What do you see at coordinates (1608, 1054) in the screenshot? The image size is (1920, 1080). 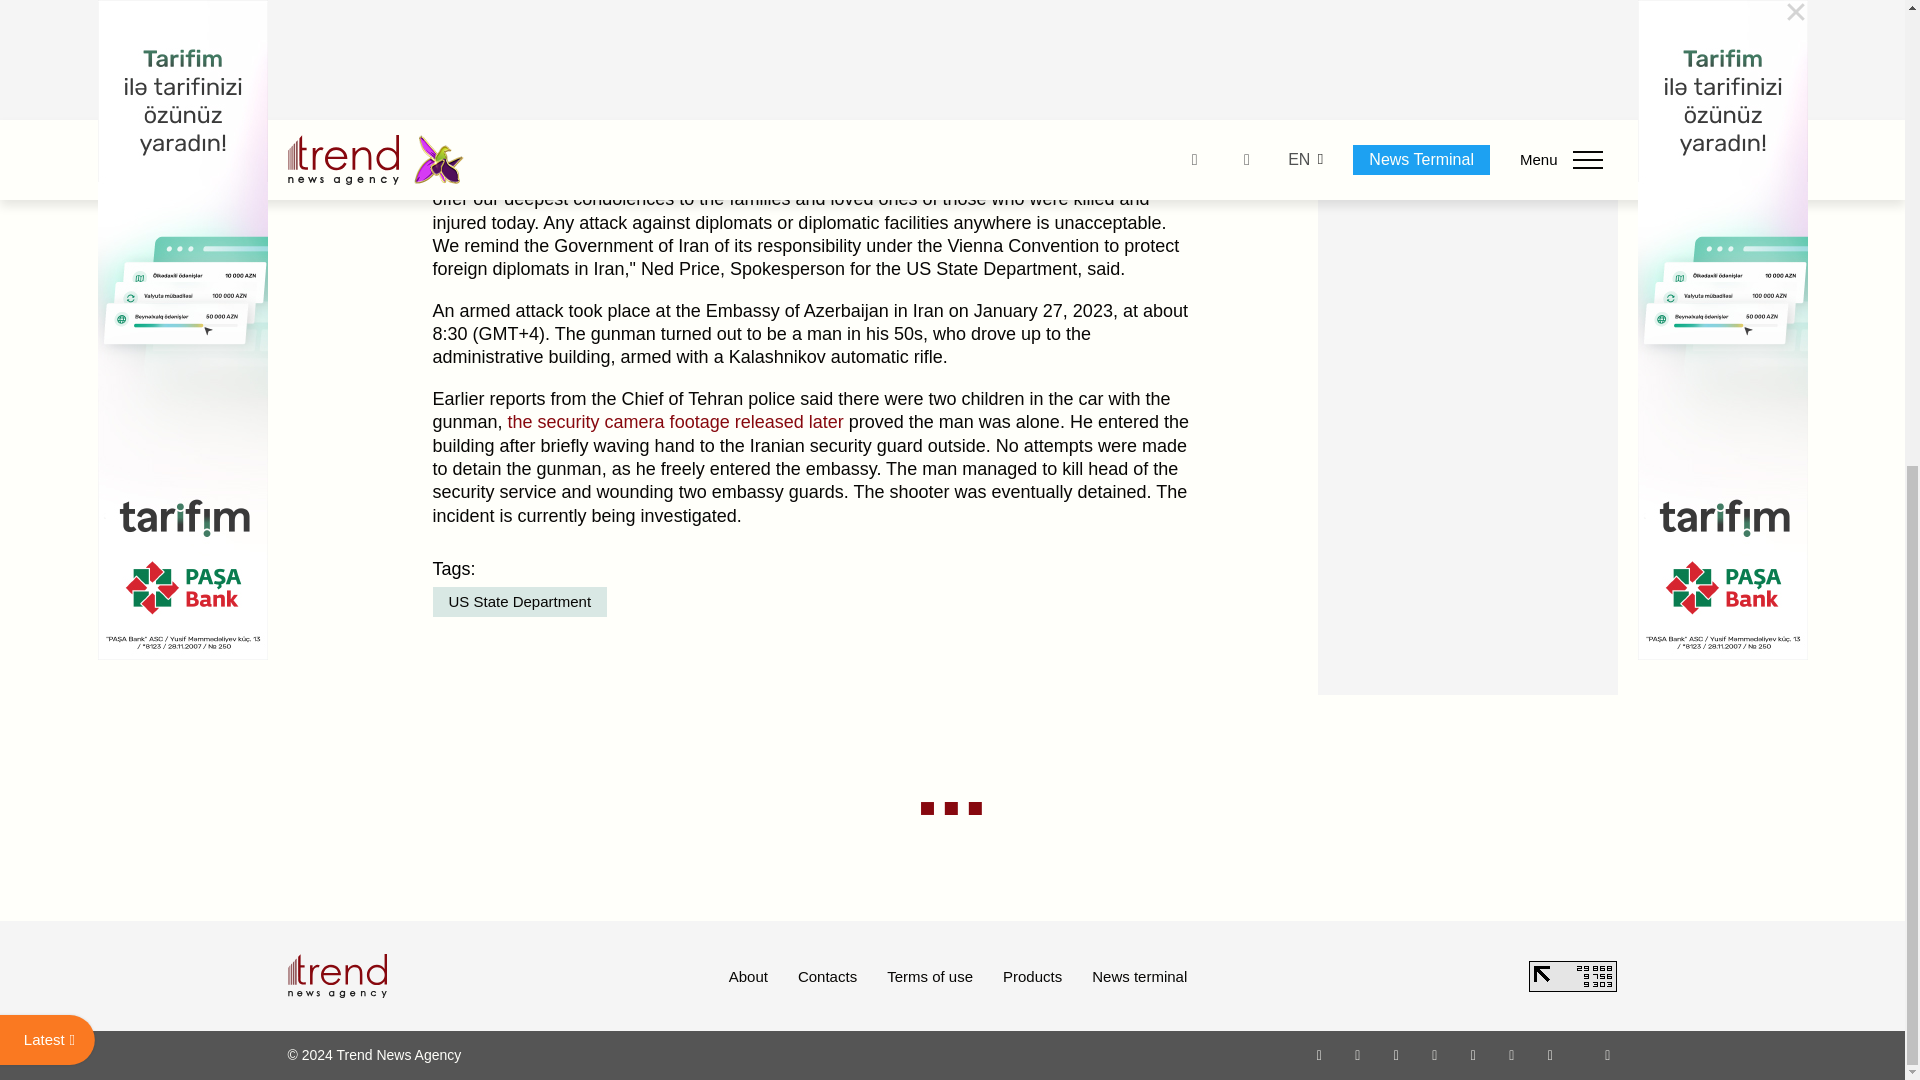 I see `RSS Feed` at bounding box center [1608, 1054].